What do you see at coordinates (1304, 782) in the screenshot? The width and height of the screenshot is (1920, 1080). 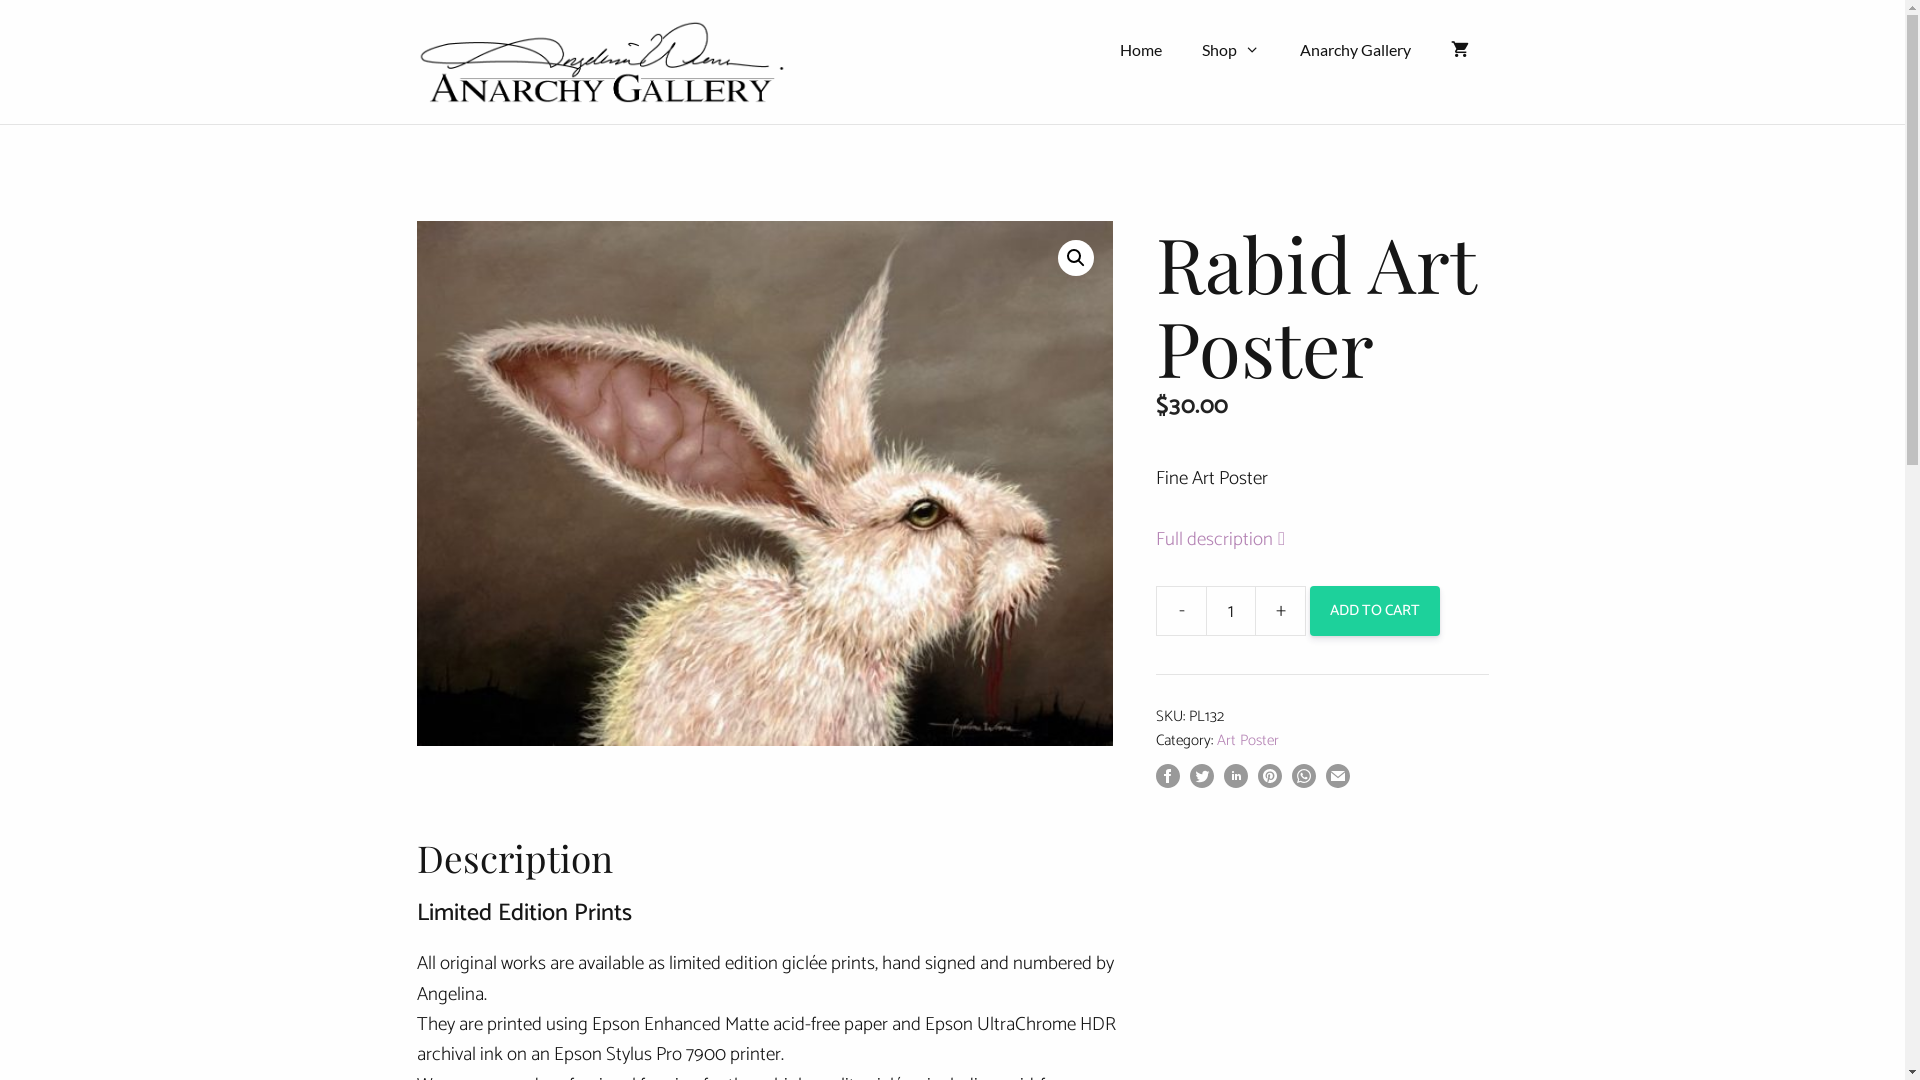 I see `Share this post!` at bounding box center [1304, 782].